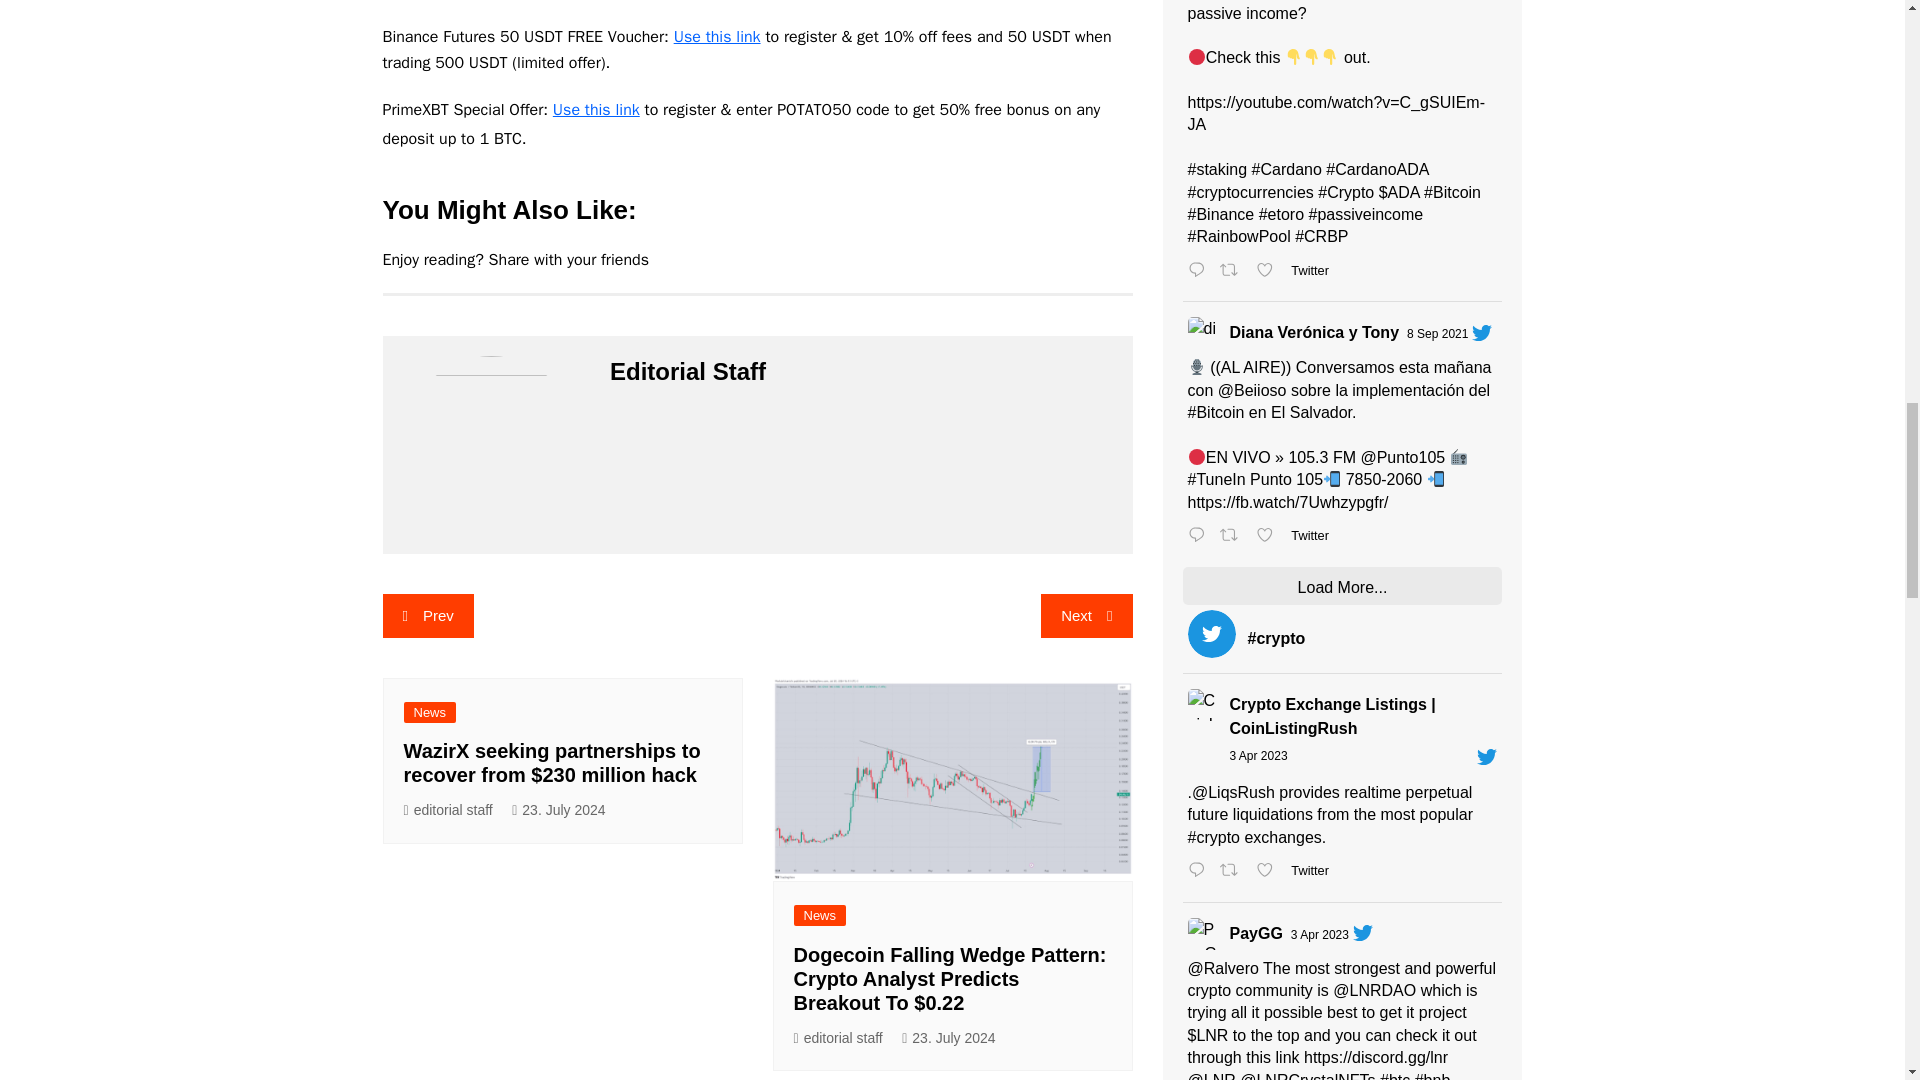  What do you see at coordinates (838, 1038) in the screenshot?
I see `editorial staff` at bounding box center [838, 1038].